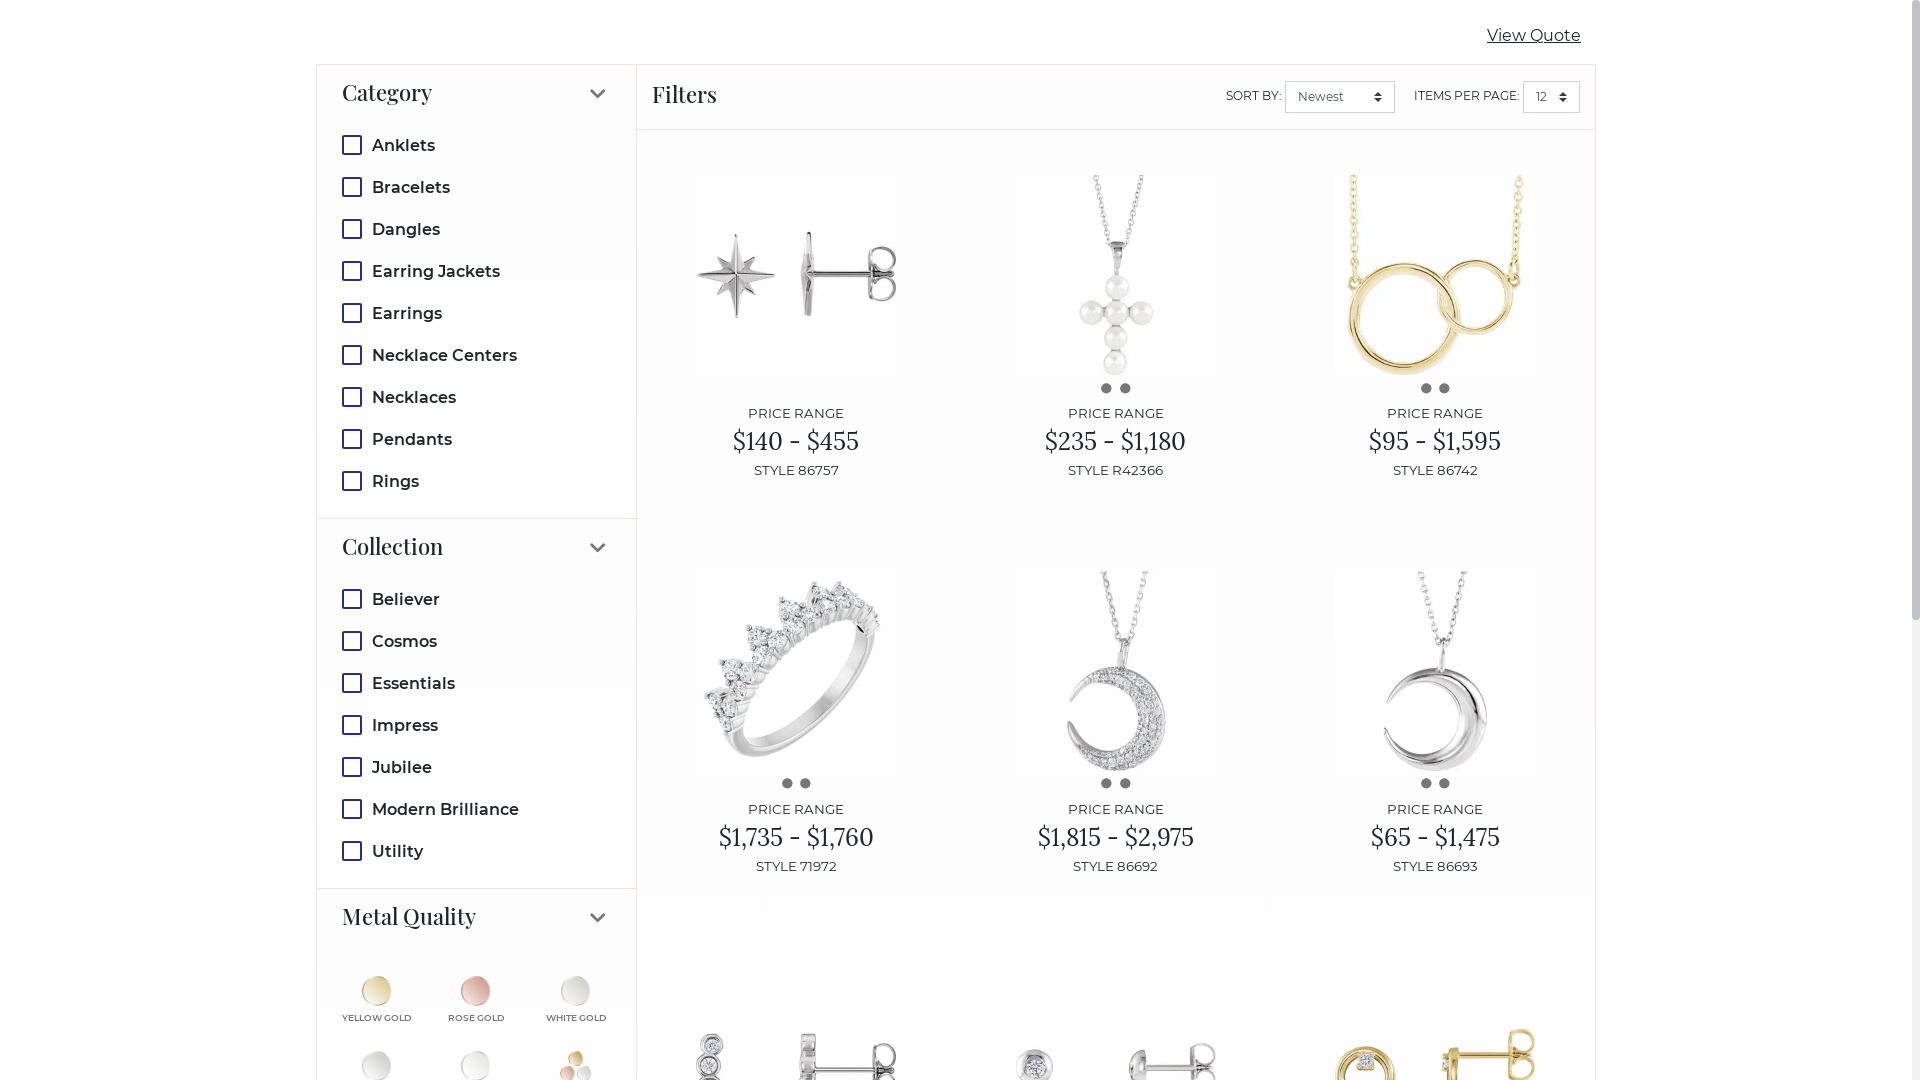 The image size is (1920, 1080). What do you see at coordinates (476, 684) in the screenshot?
I see `Essentials` at bounding box center [476, 684].